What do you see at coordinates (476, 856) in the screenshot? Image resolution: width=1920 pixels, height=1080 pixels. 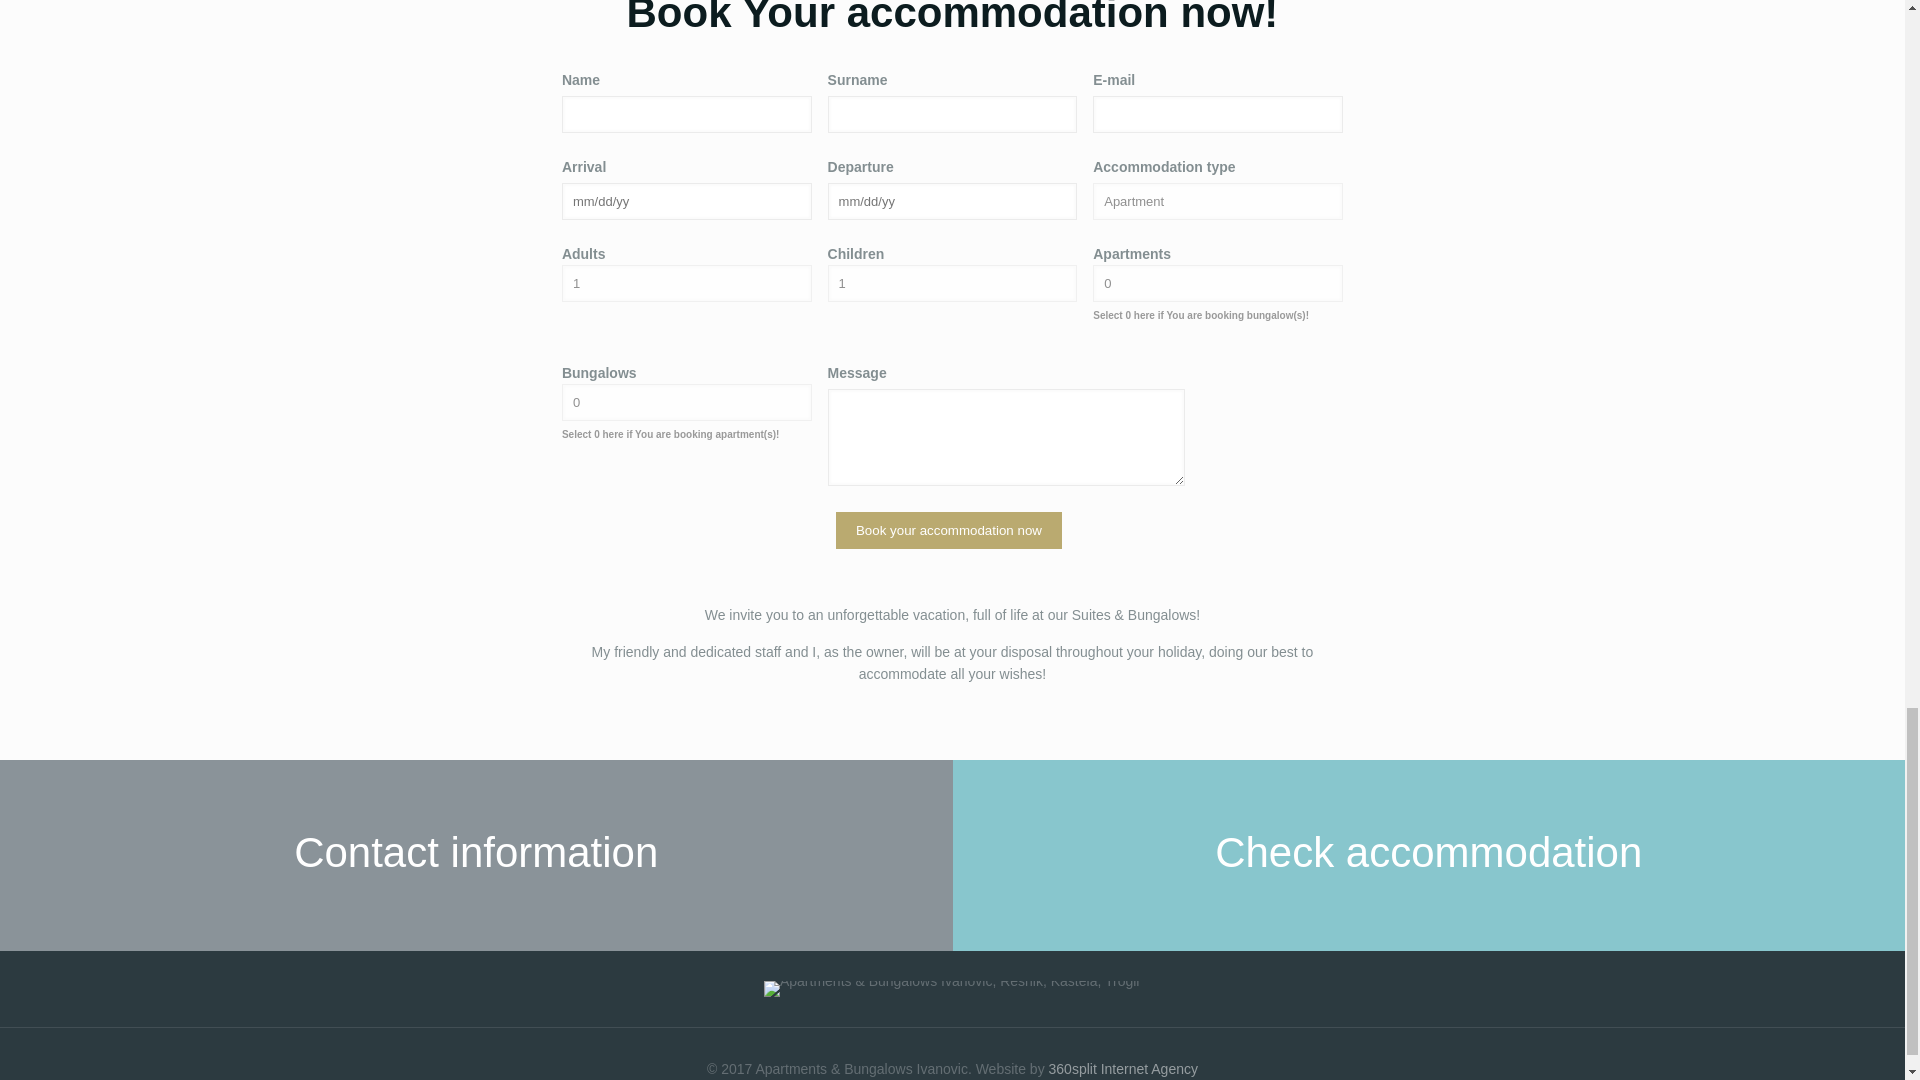 I see `Contact information` at bounding box center [476, 856].